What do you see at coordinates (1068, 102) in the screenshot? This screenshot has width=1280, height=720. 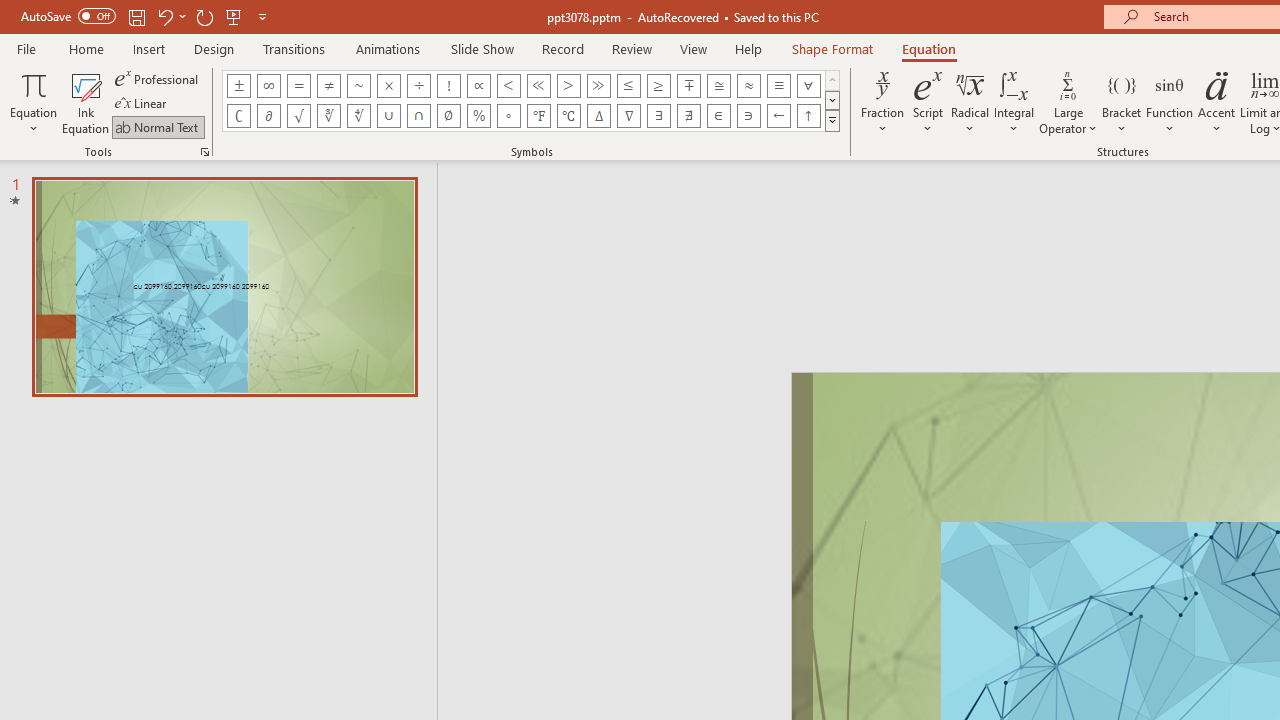 I see `Large Operator` at bounding box center [1068, 102].